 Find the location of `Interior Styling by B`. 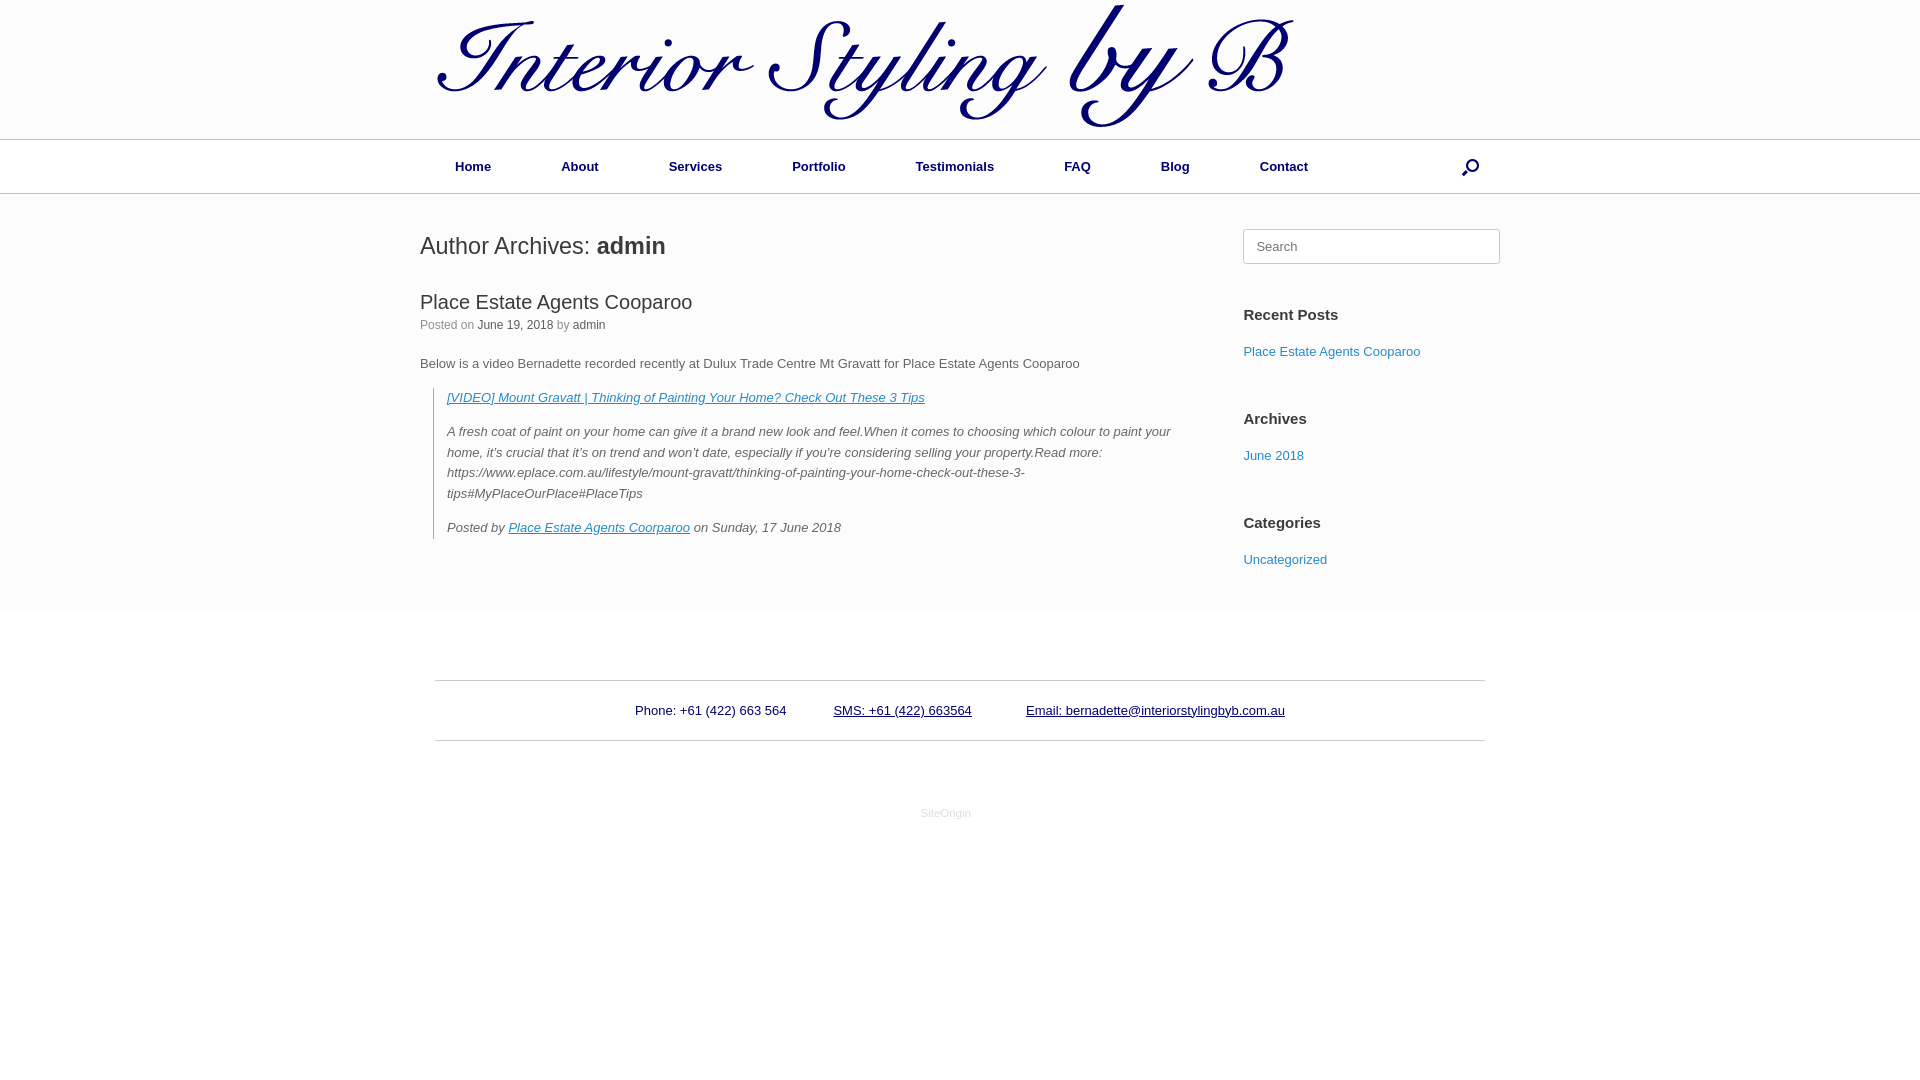

Interior Styling by B is located at coordinates (862, 70).